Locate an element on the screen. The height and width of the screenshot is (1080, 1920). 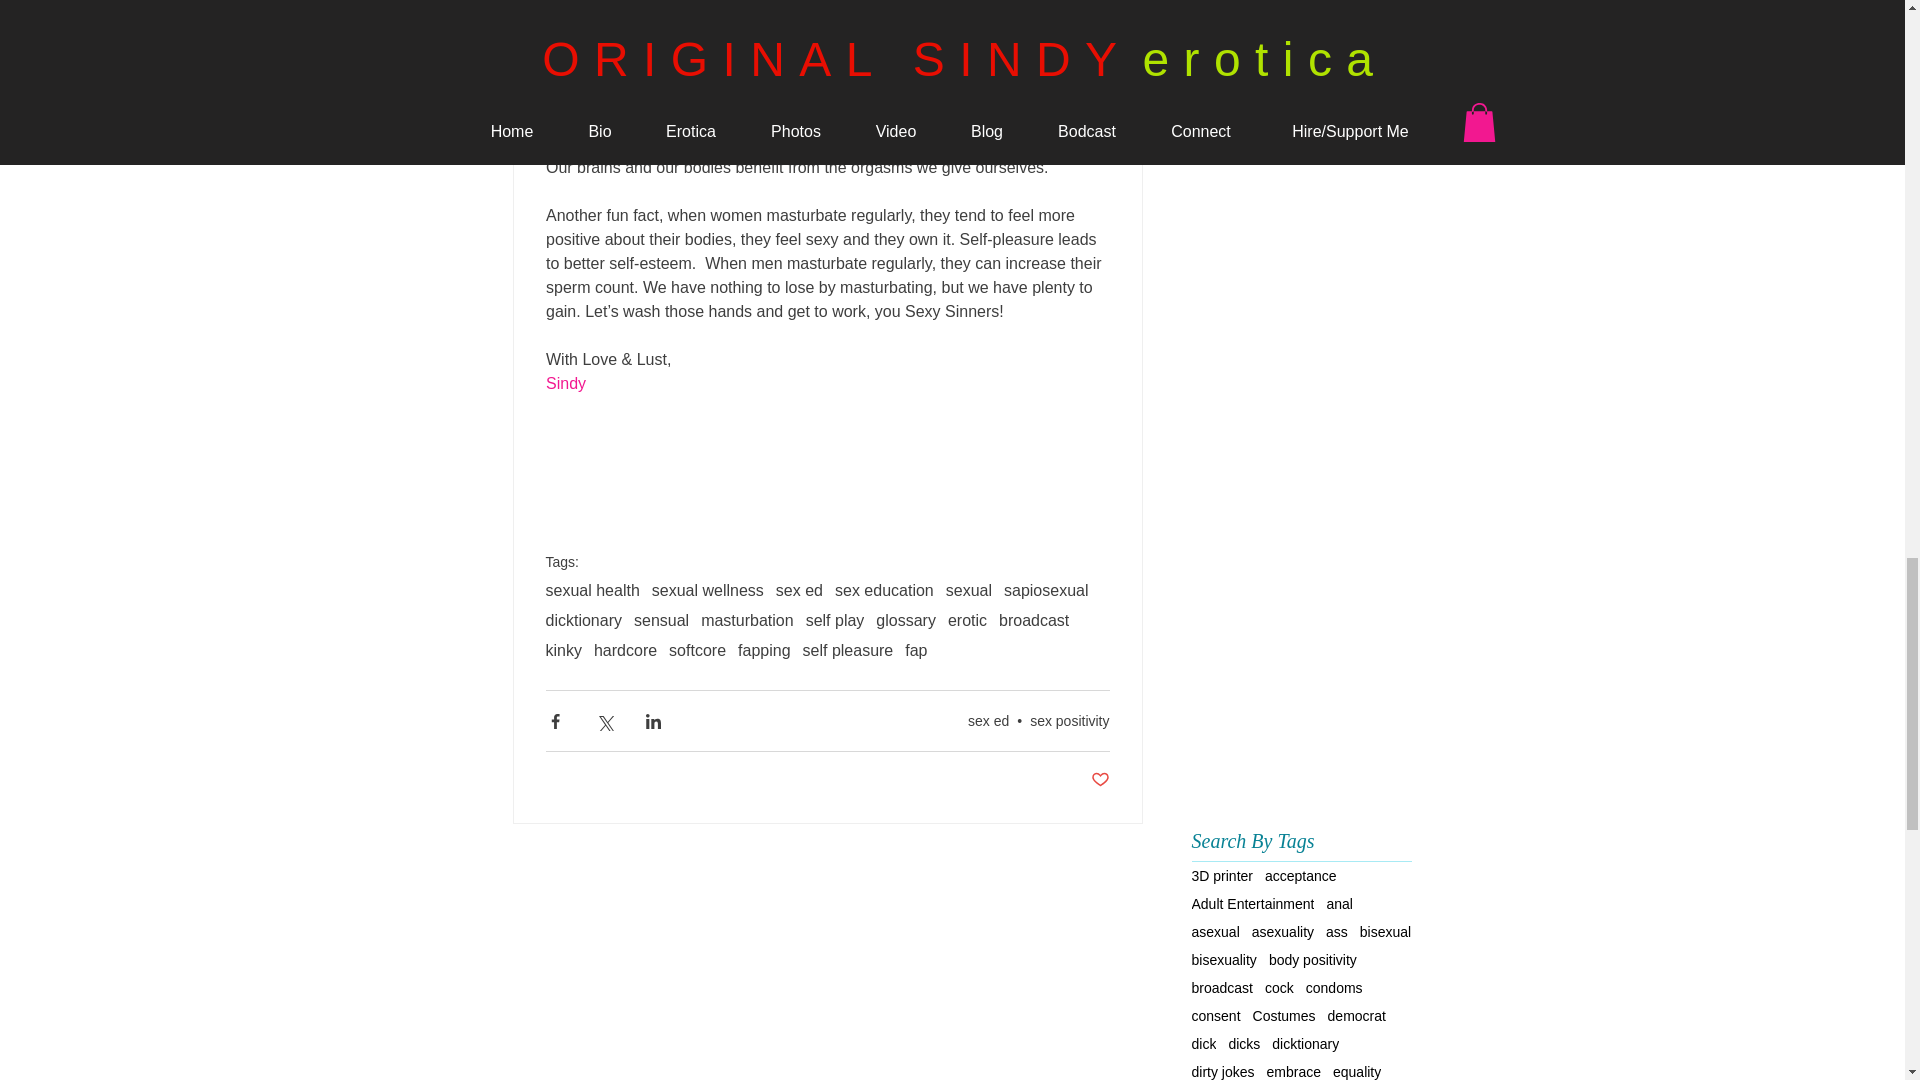
kinky is located at coordinates (563, 650).